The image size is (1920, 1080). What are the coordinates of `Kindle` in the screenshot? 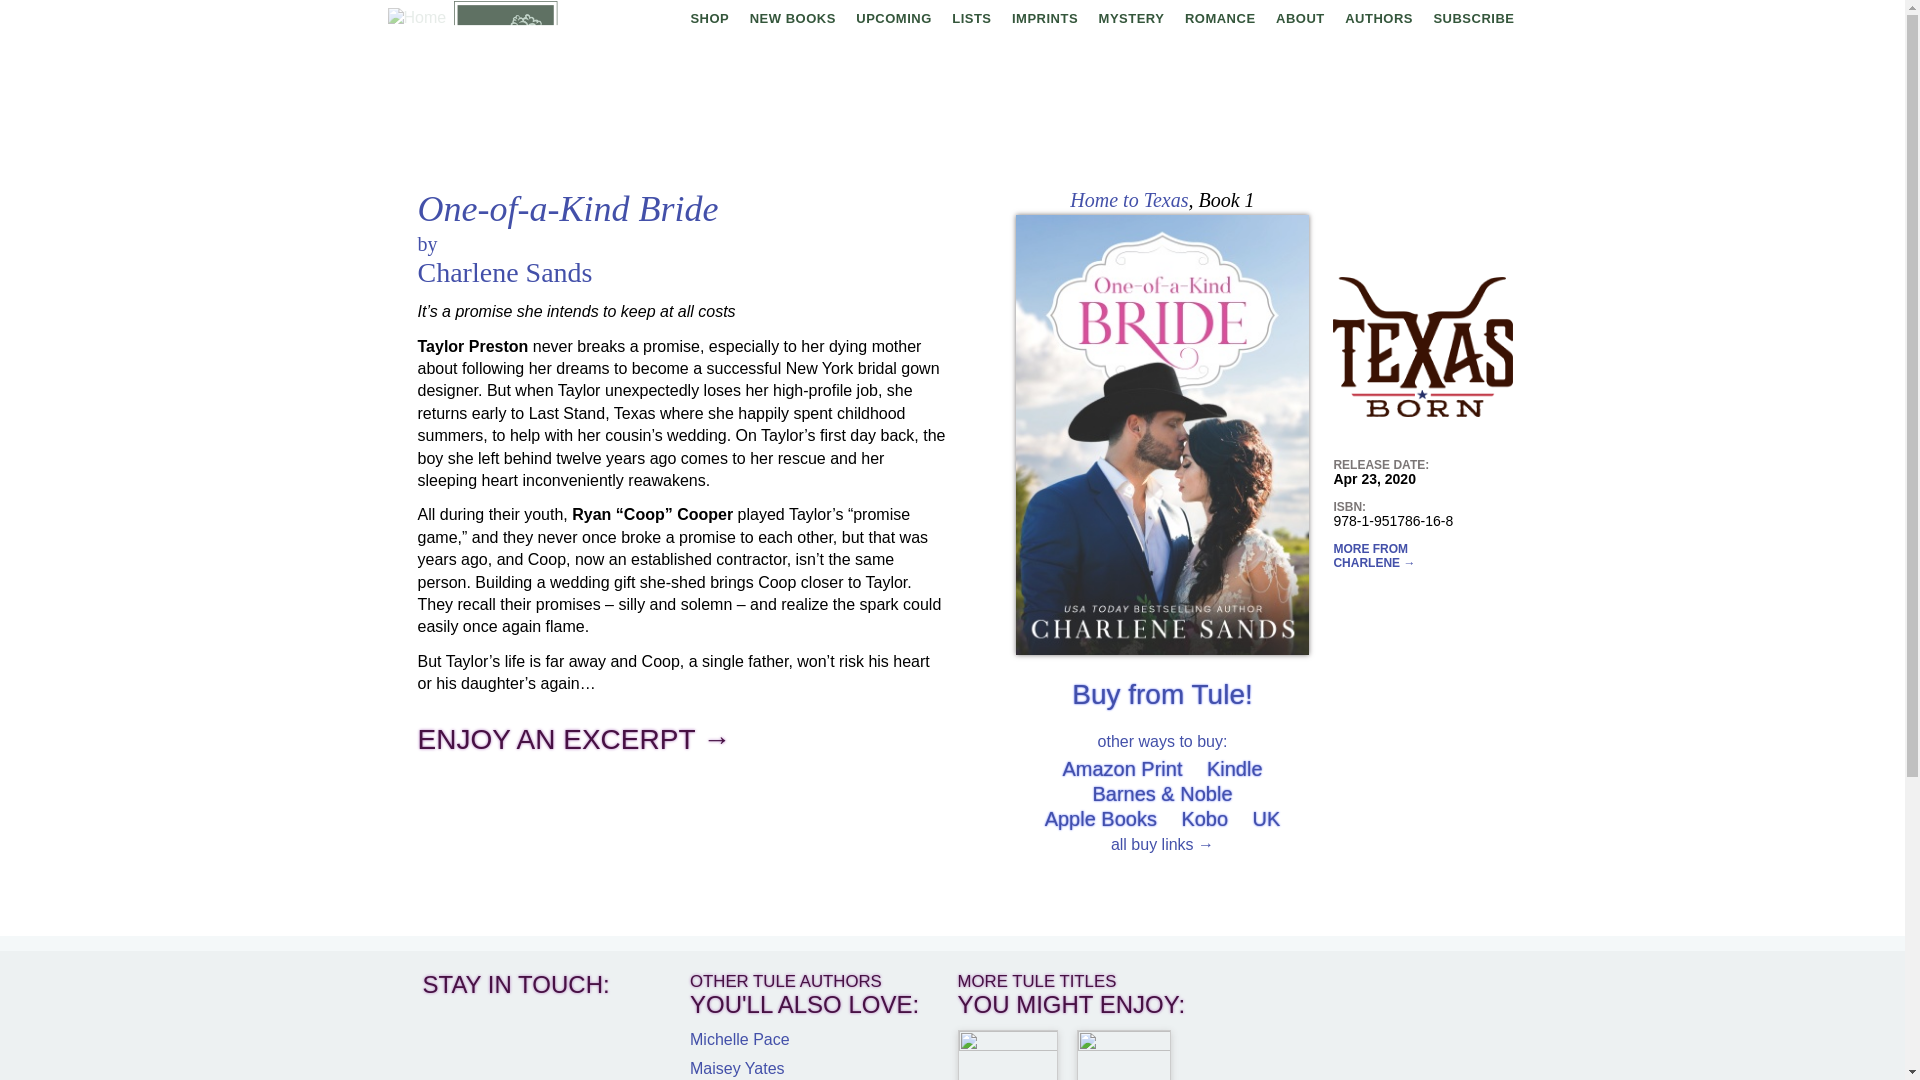 It's located at (1235, 768).